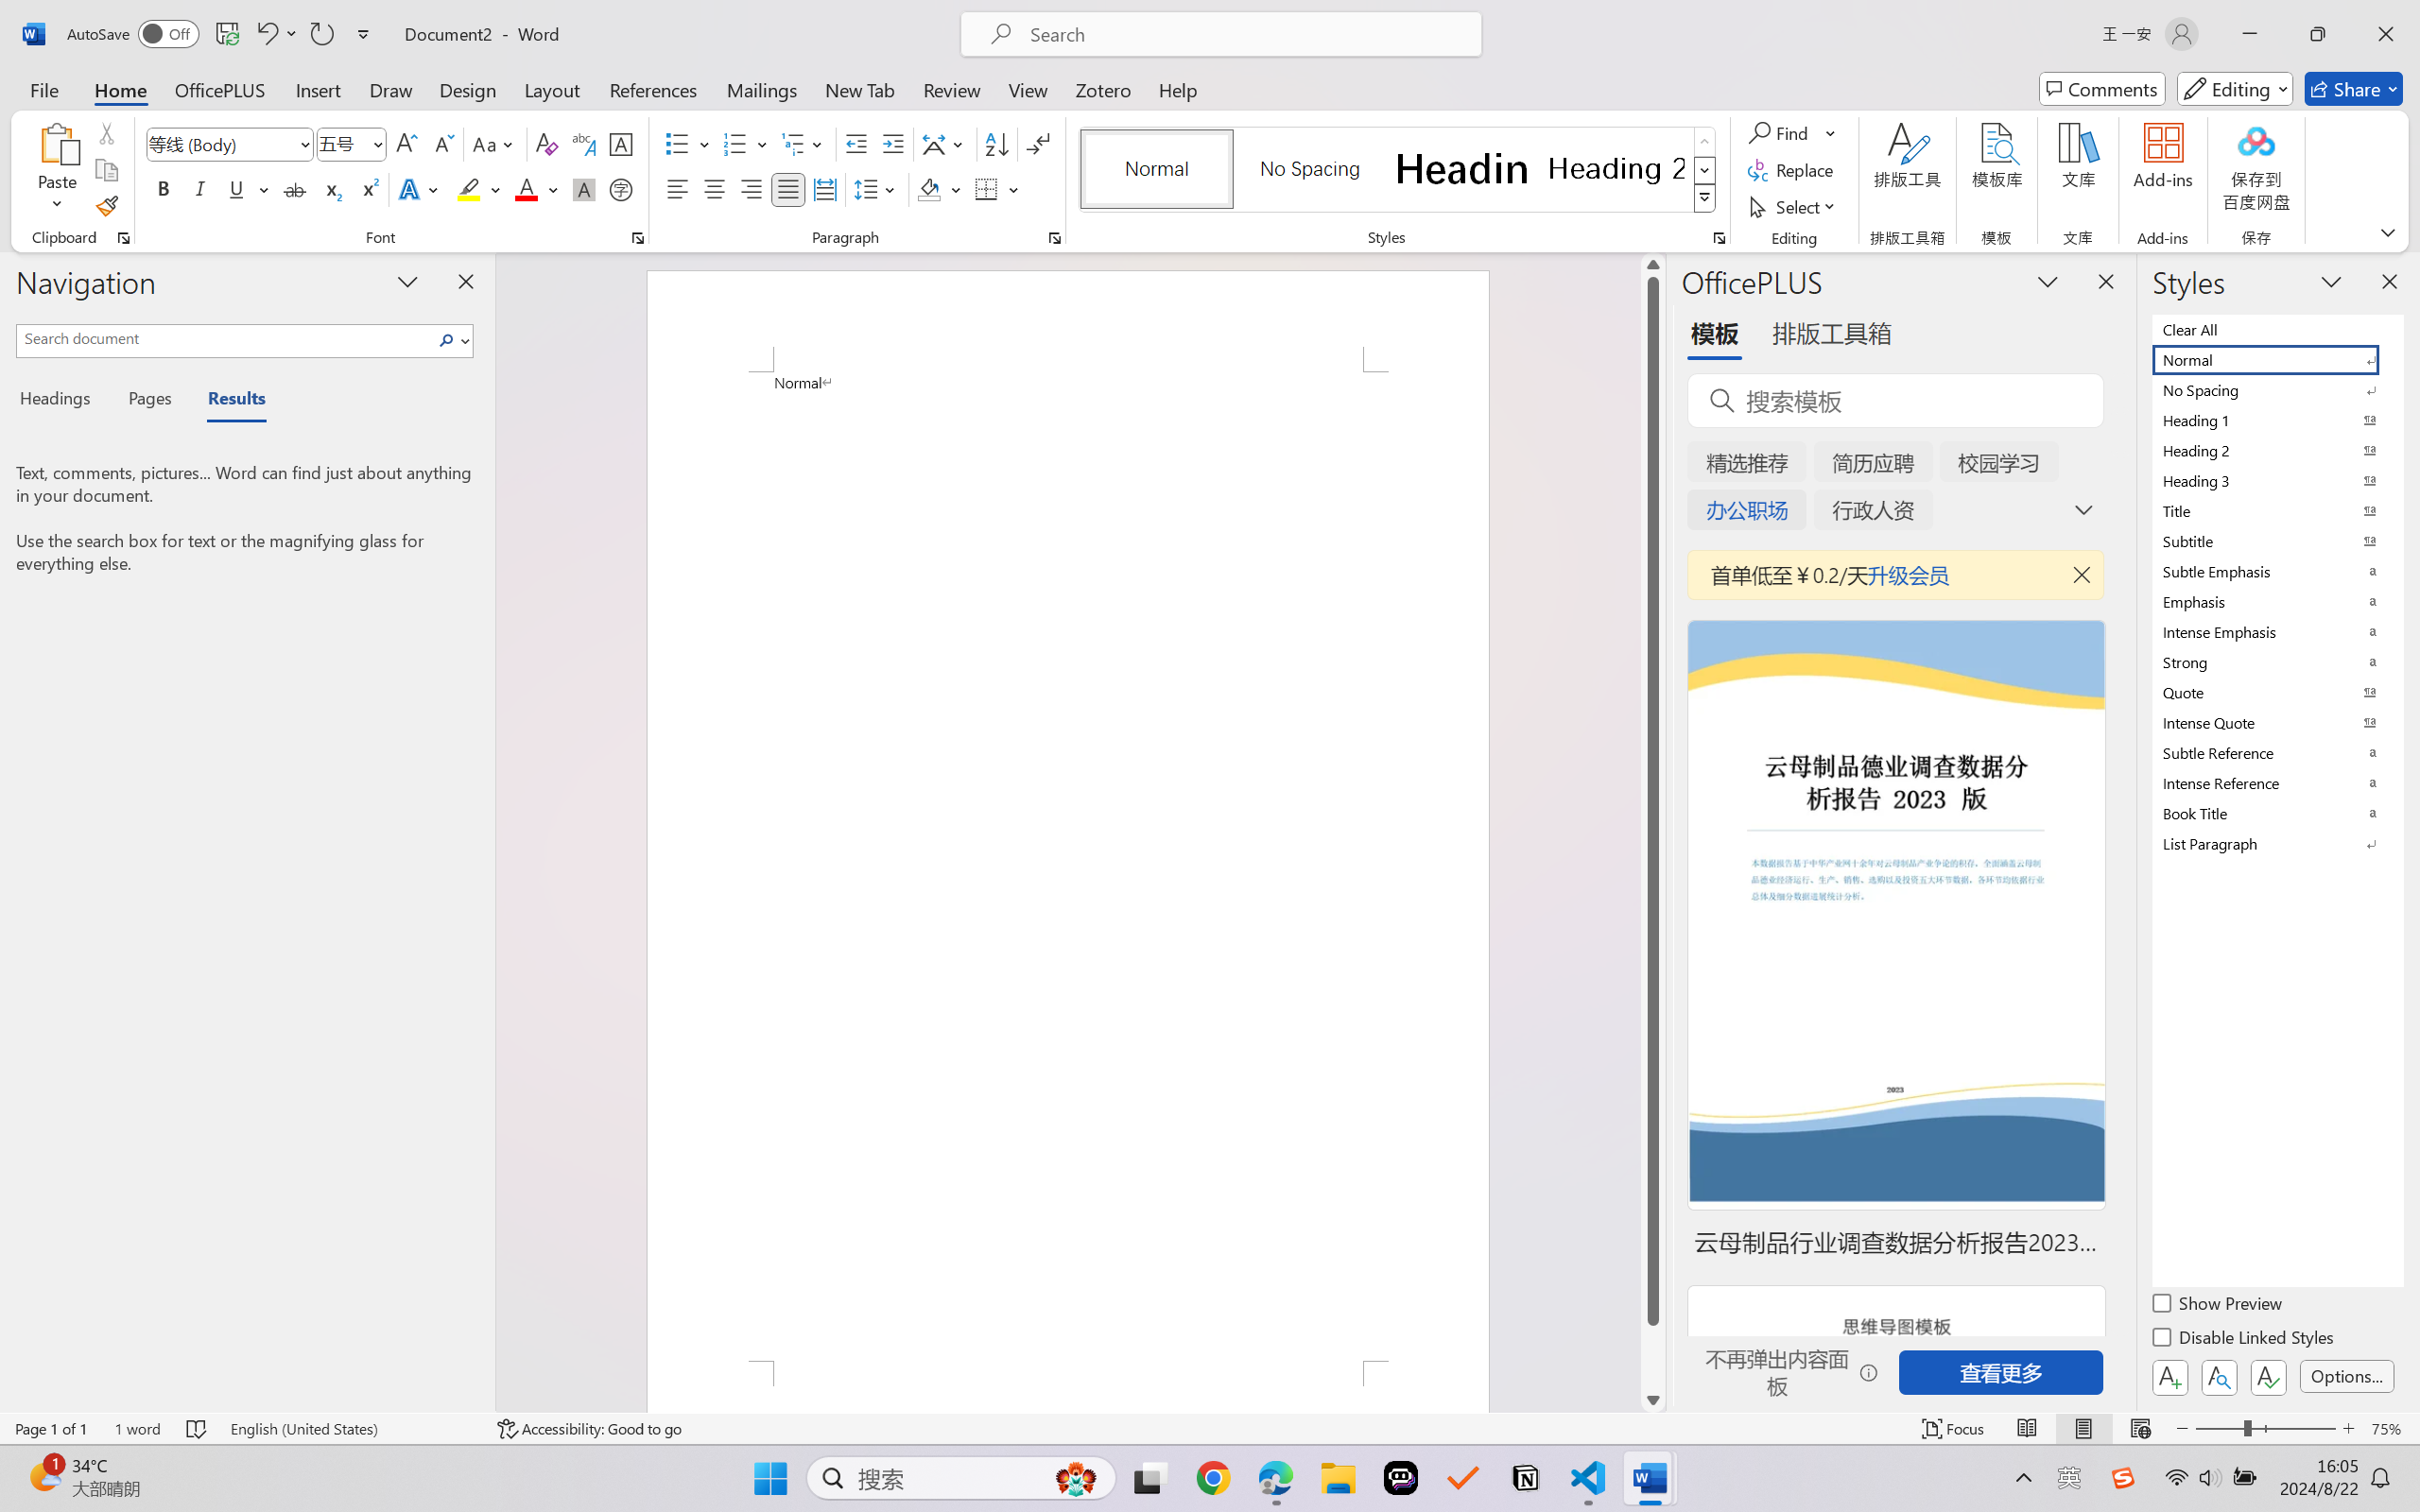 This screenshot has width=2420, height=1512. What do you see at coordinates (494, 144) in the screenshot?
I see `Change Case` at bounding box center [494, 144].